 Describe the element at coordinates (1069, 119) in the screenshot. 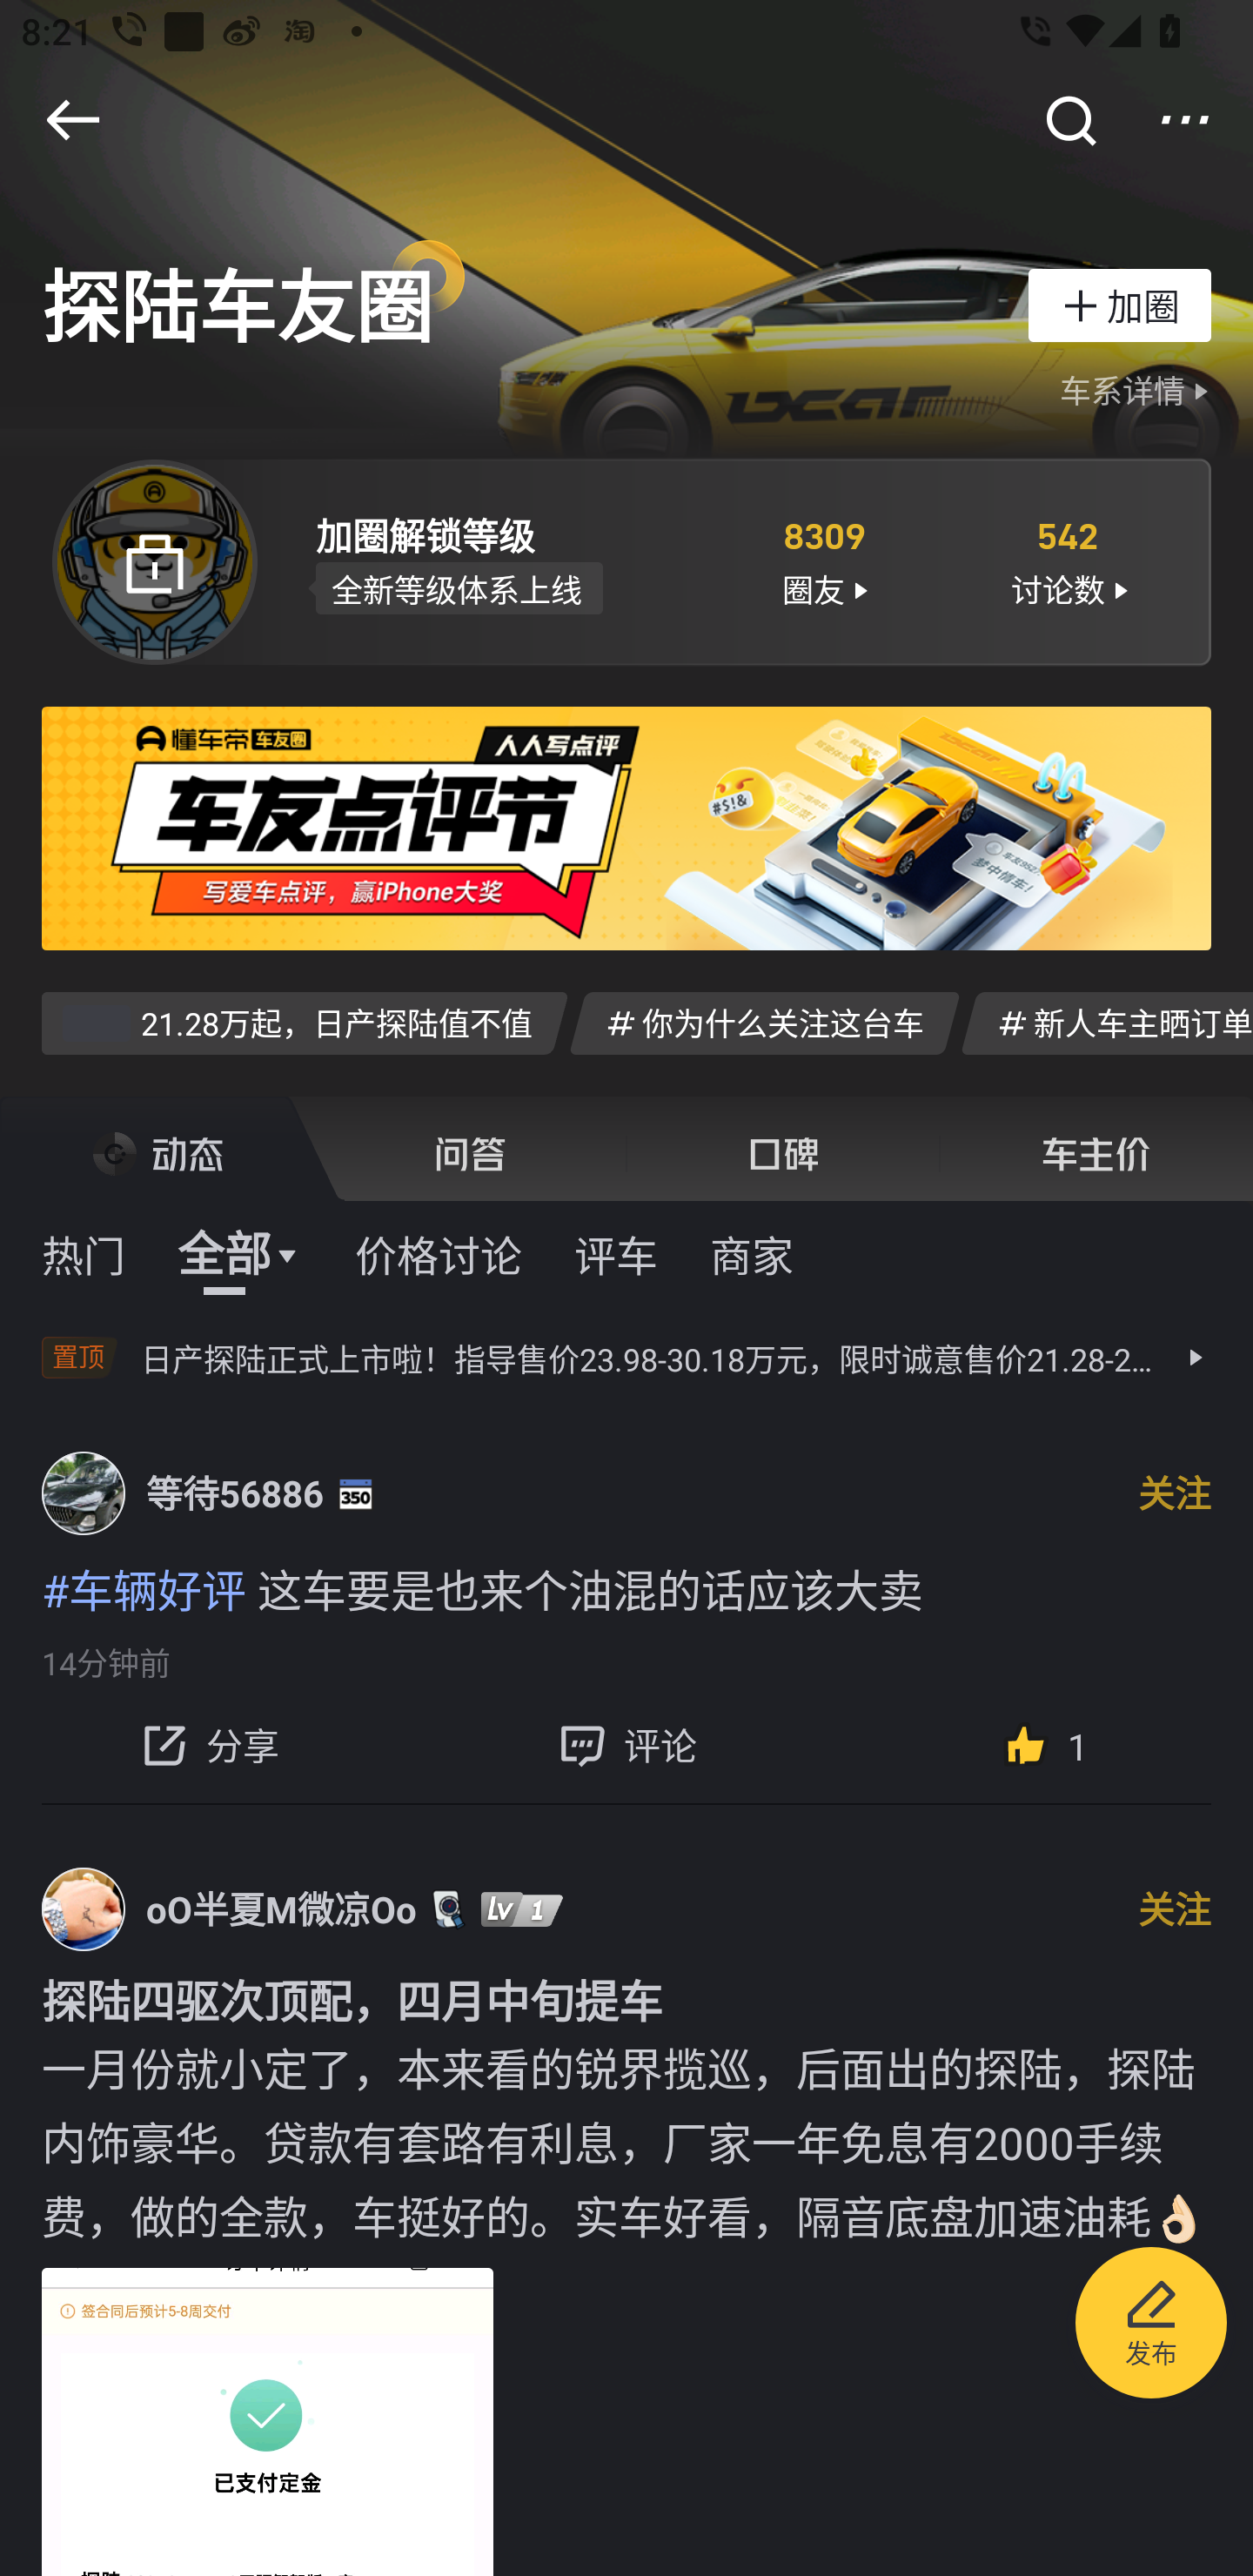

I see `` at that location.